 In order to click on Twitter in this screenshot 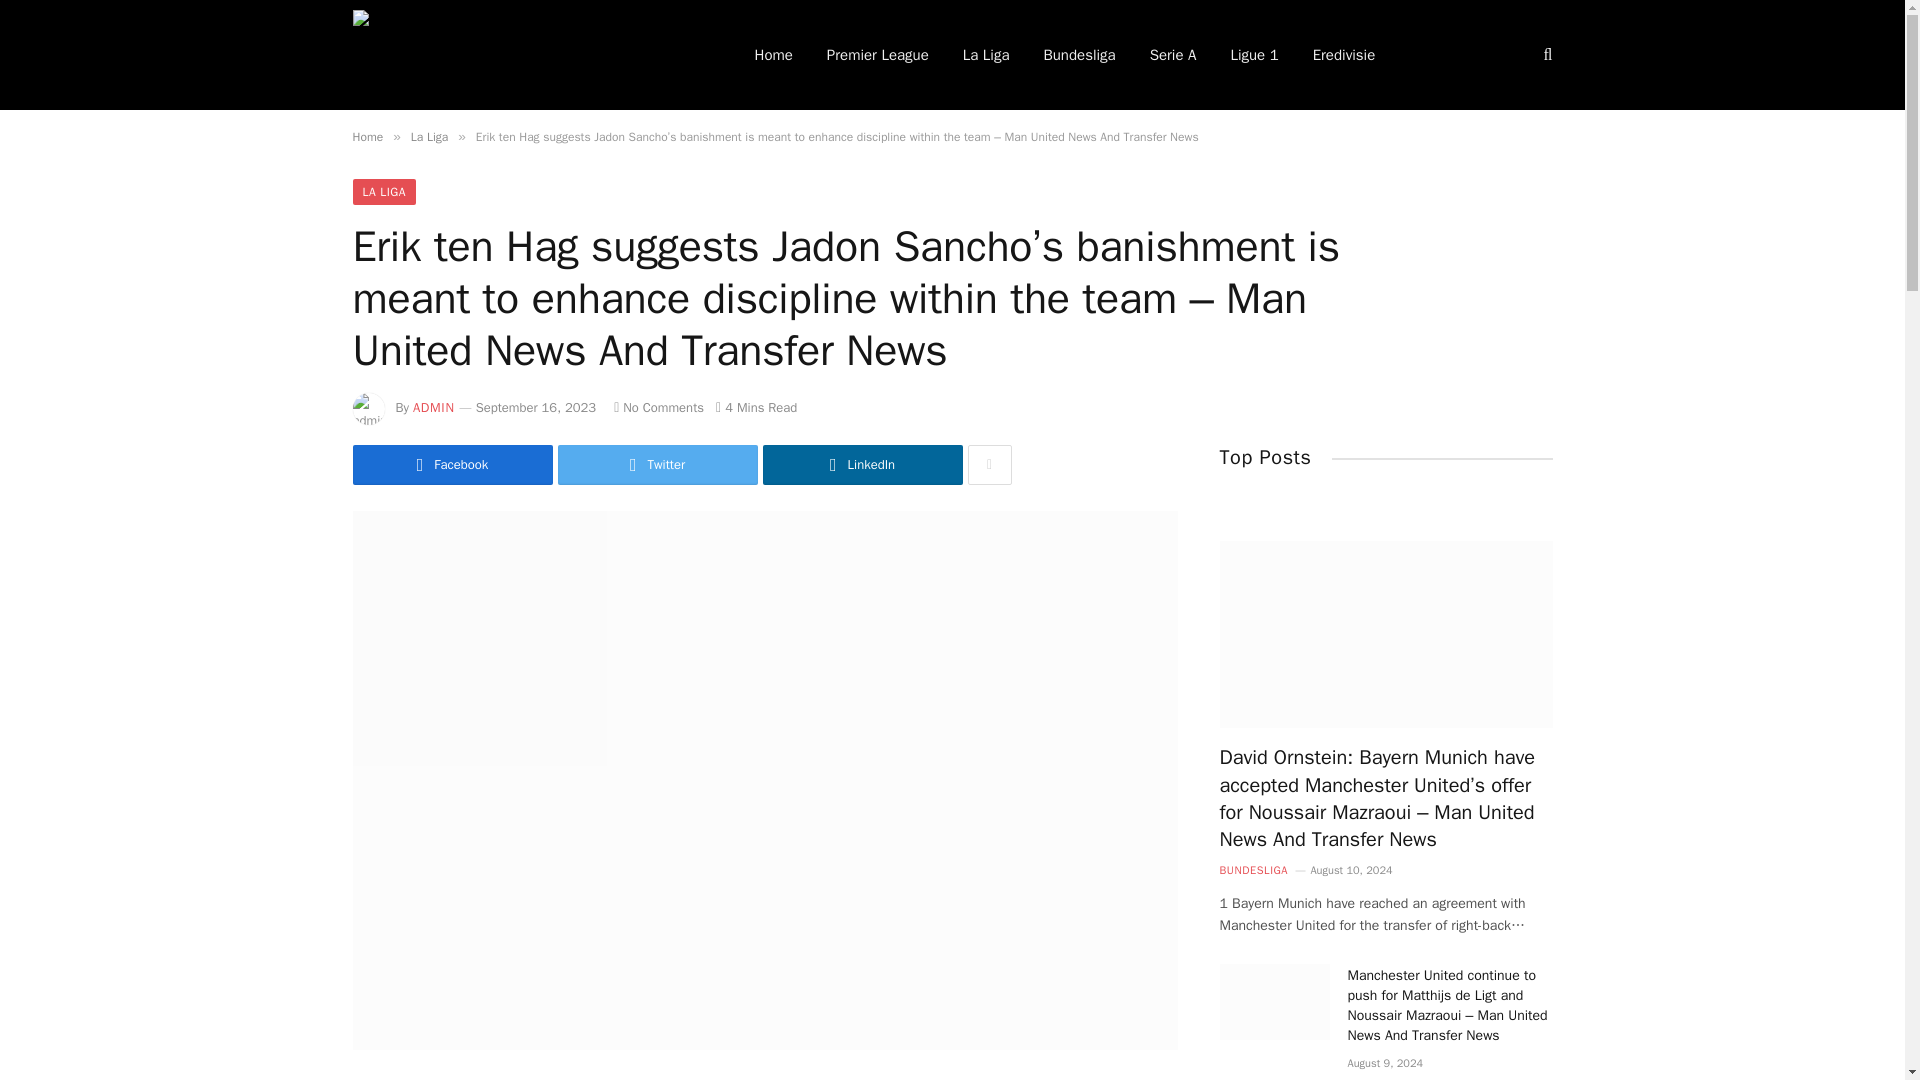, I will do `click(658, 464)`.